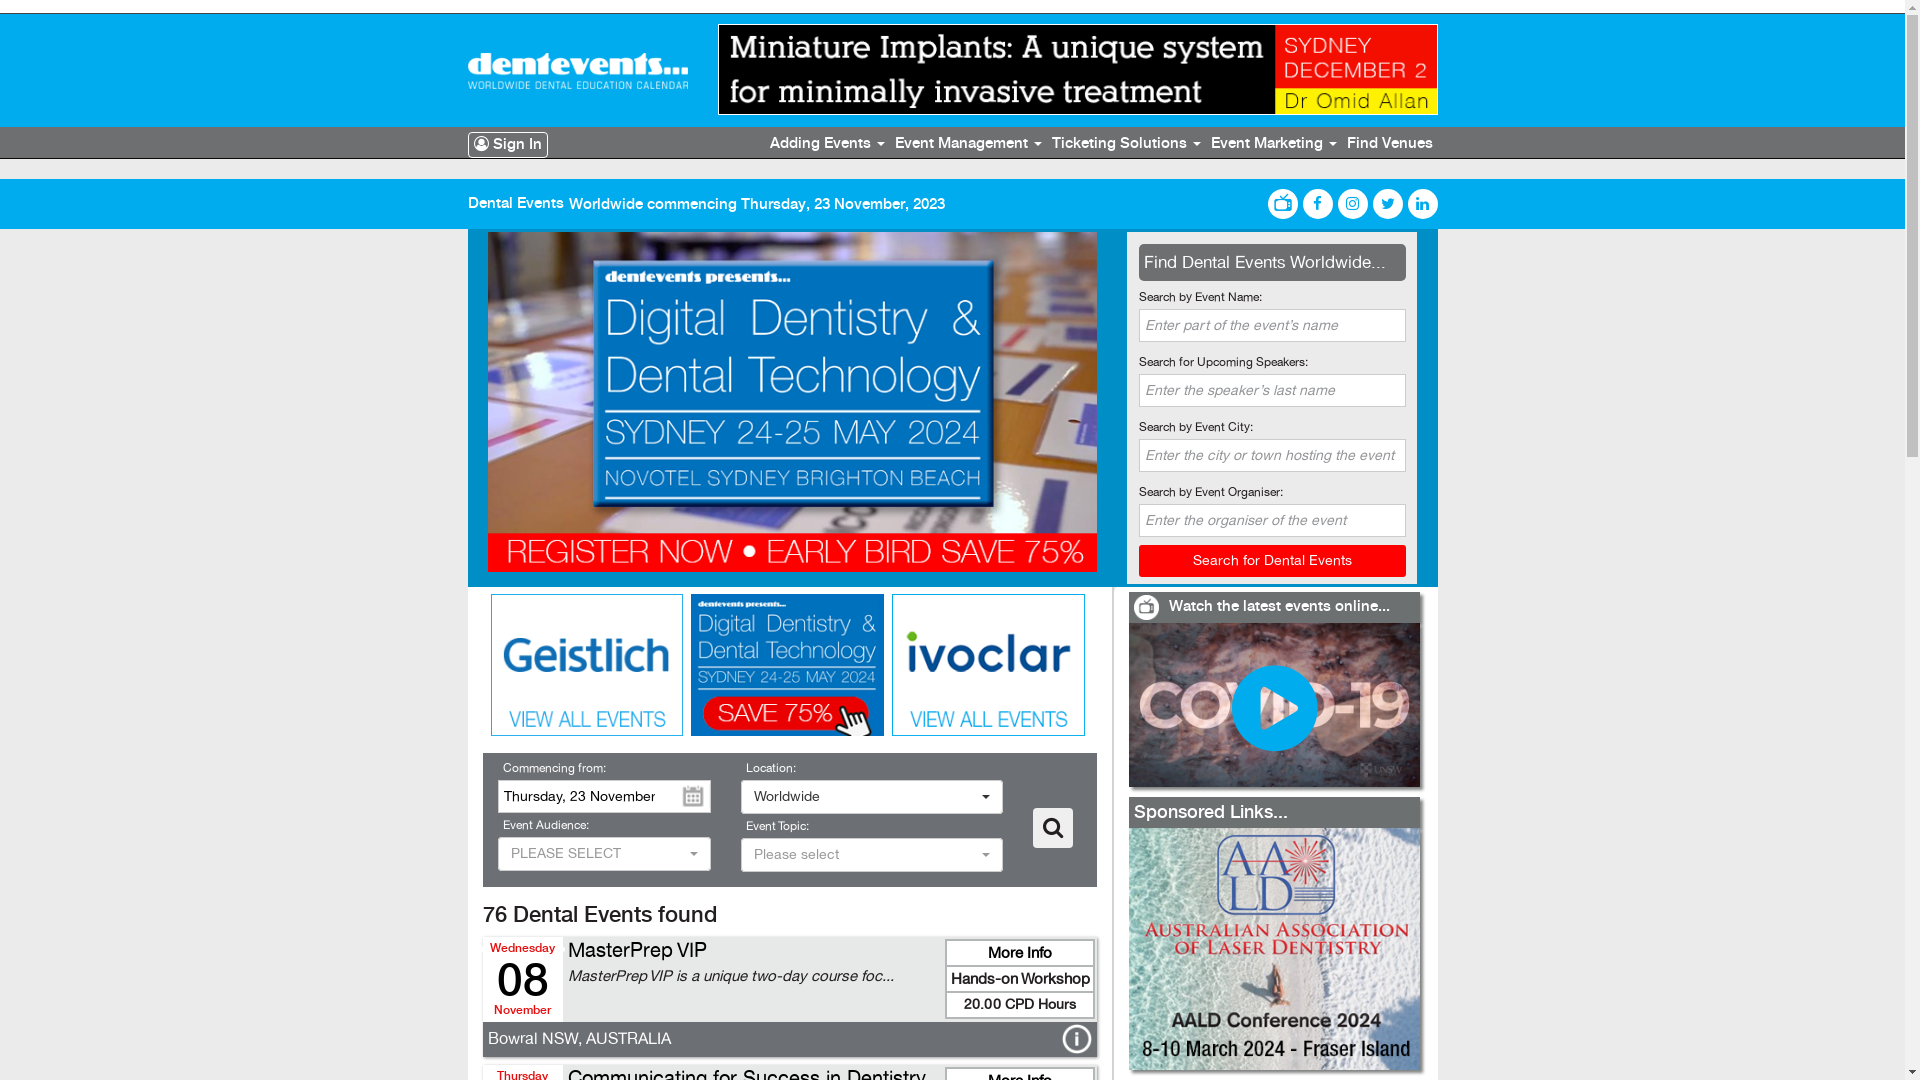 The height and width of the screenshot is (1080, 1920). I want to click on Search for Dental Events, so click(1272, 561).